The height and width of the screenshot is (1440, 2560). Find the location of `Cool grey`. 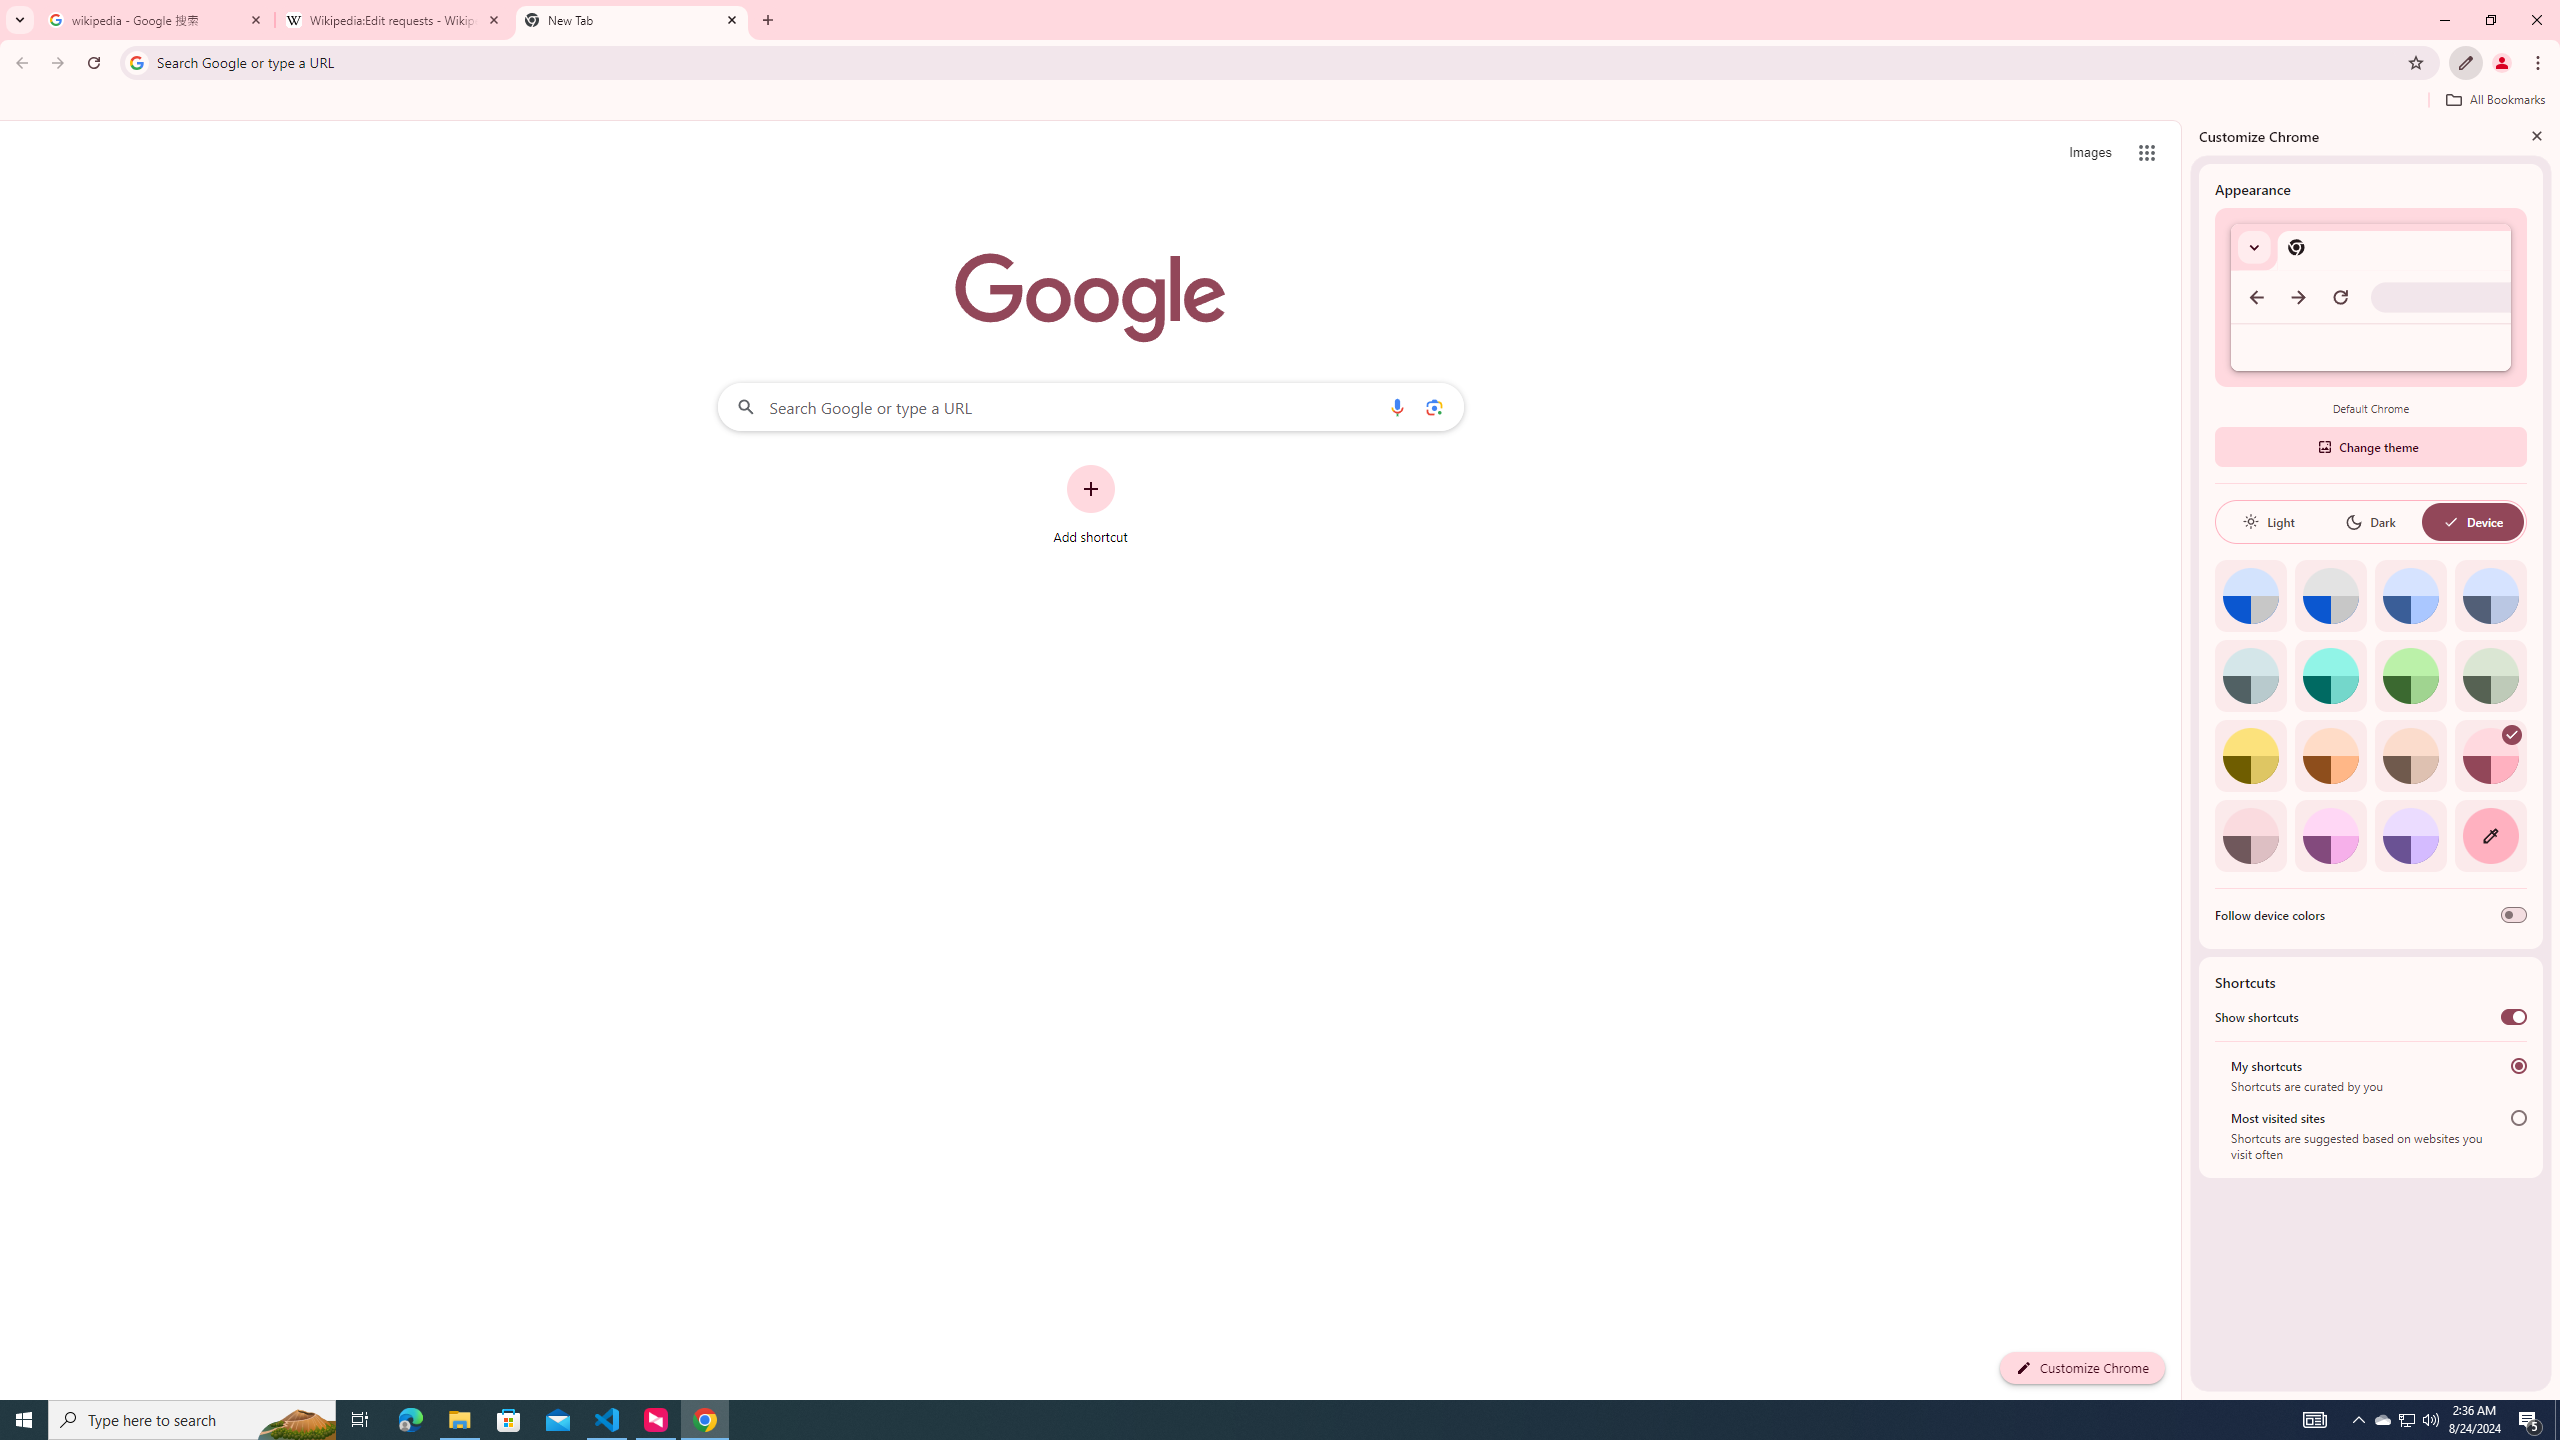

Cool grey is located at coordinates (2490, 596).